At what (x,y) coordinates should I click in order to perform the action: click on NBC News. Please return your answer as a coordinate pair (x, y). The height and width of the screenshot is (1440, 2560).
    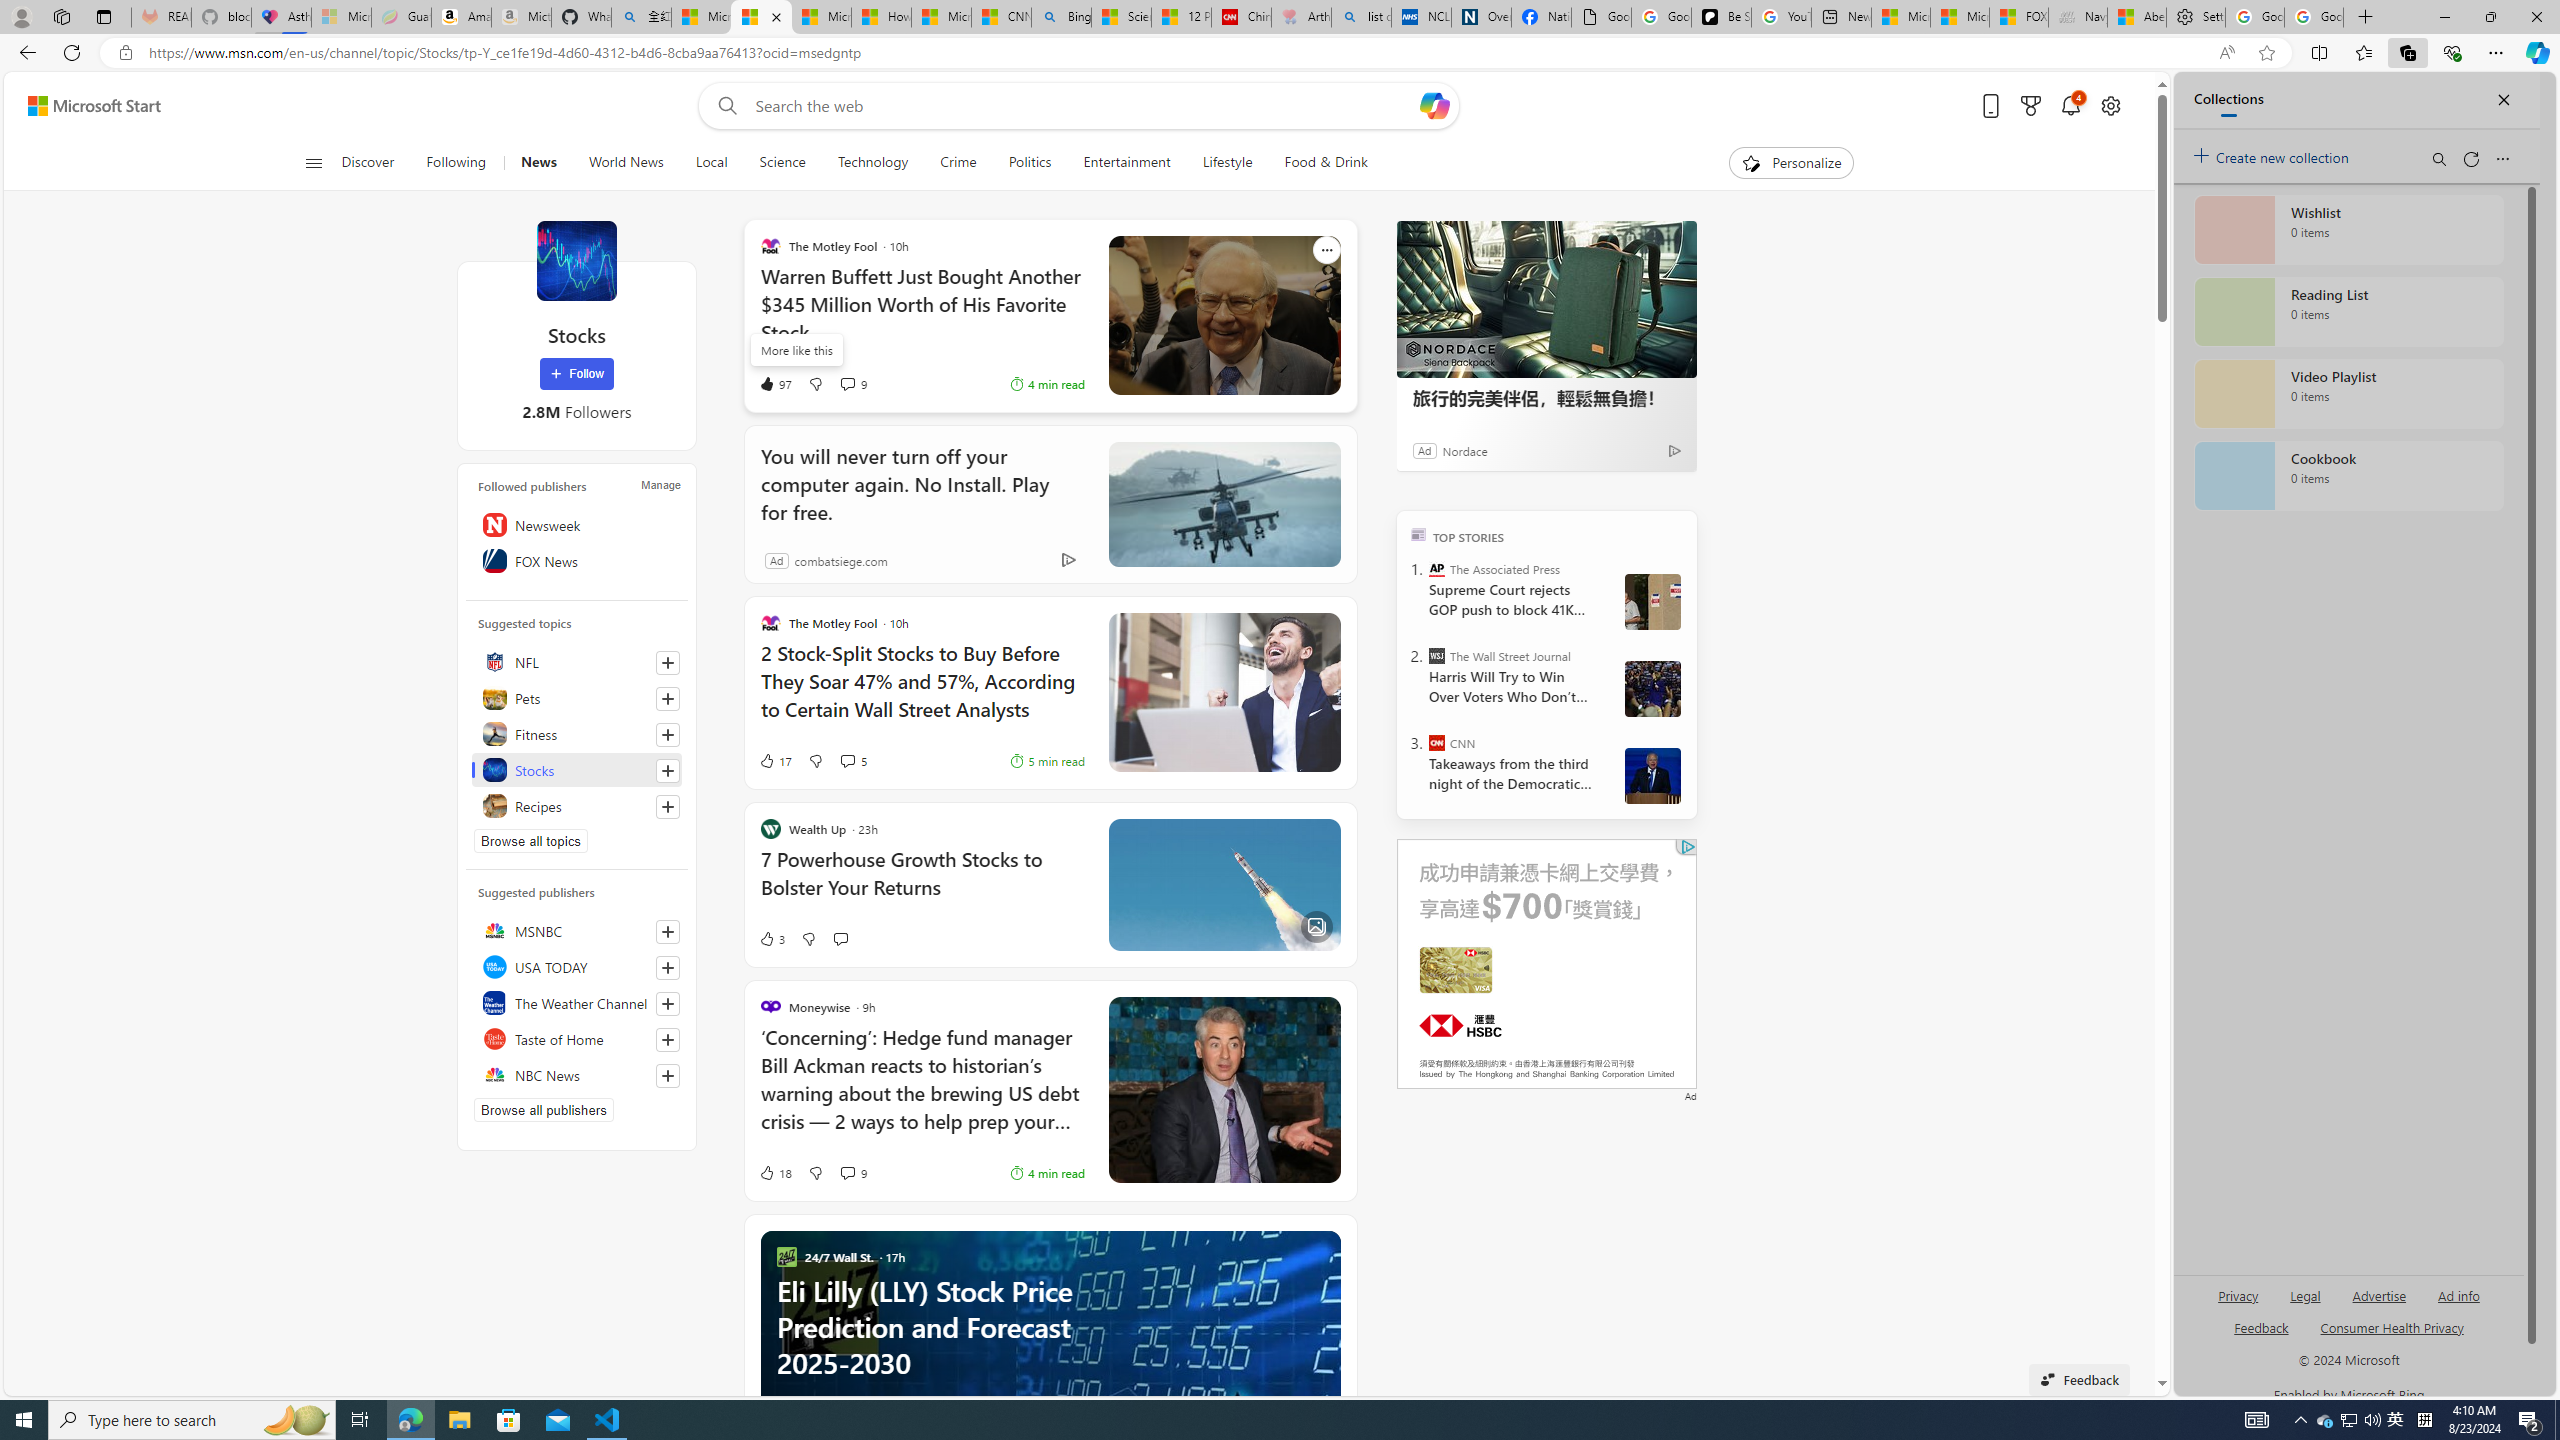
    Looking at the image, I should click on (576, 1074).